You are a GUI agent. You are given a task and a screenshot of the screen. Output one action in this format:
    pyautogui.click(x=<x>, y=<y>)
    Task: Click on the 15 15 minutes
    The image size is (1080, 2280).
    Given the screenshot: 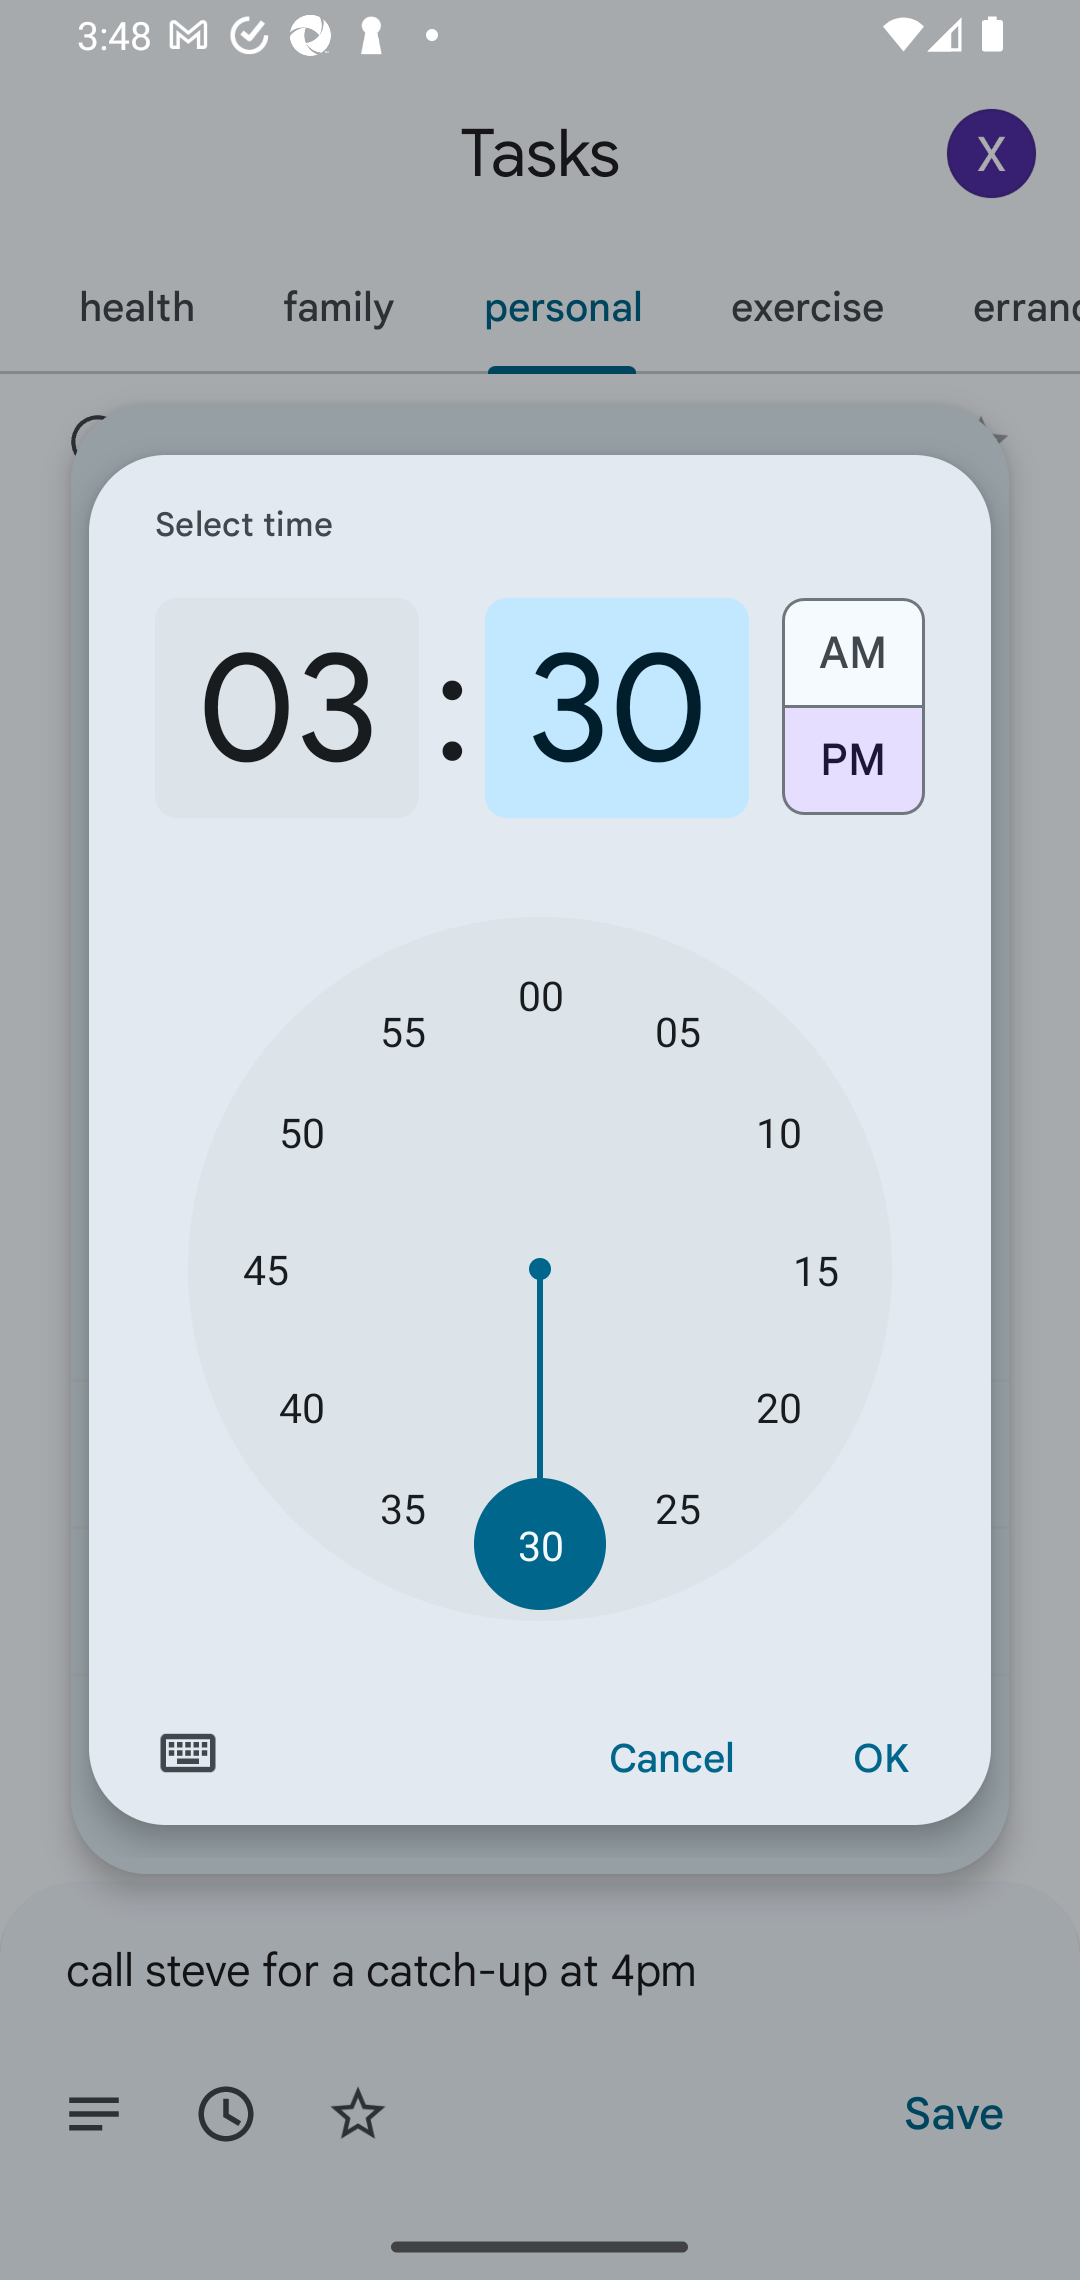 What is the action you would take?
    pyautogui.click(x=816, y=1270)
    